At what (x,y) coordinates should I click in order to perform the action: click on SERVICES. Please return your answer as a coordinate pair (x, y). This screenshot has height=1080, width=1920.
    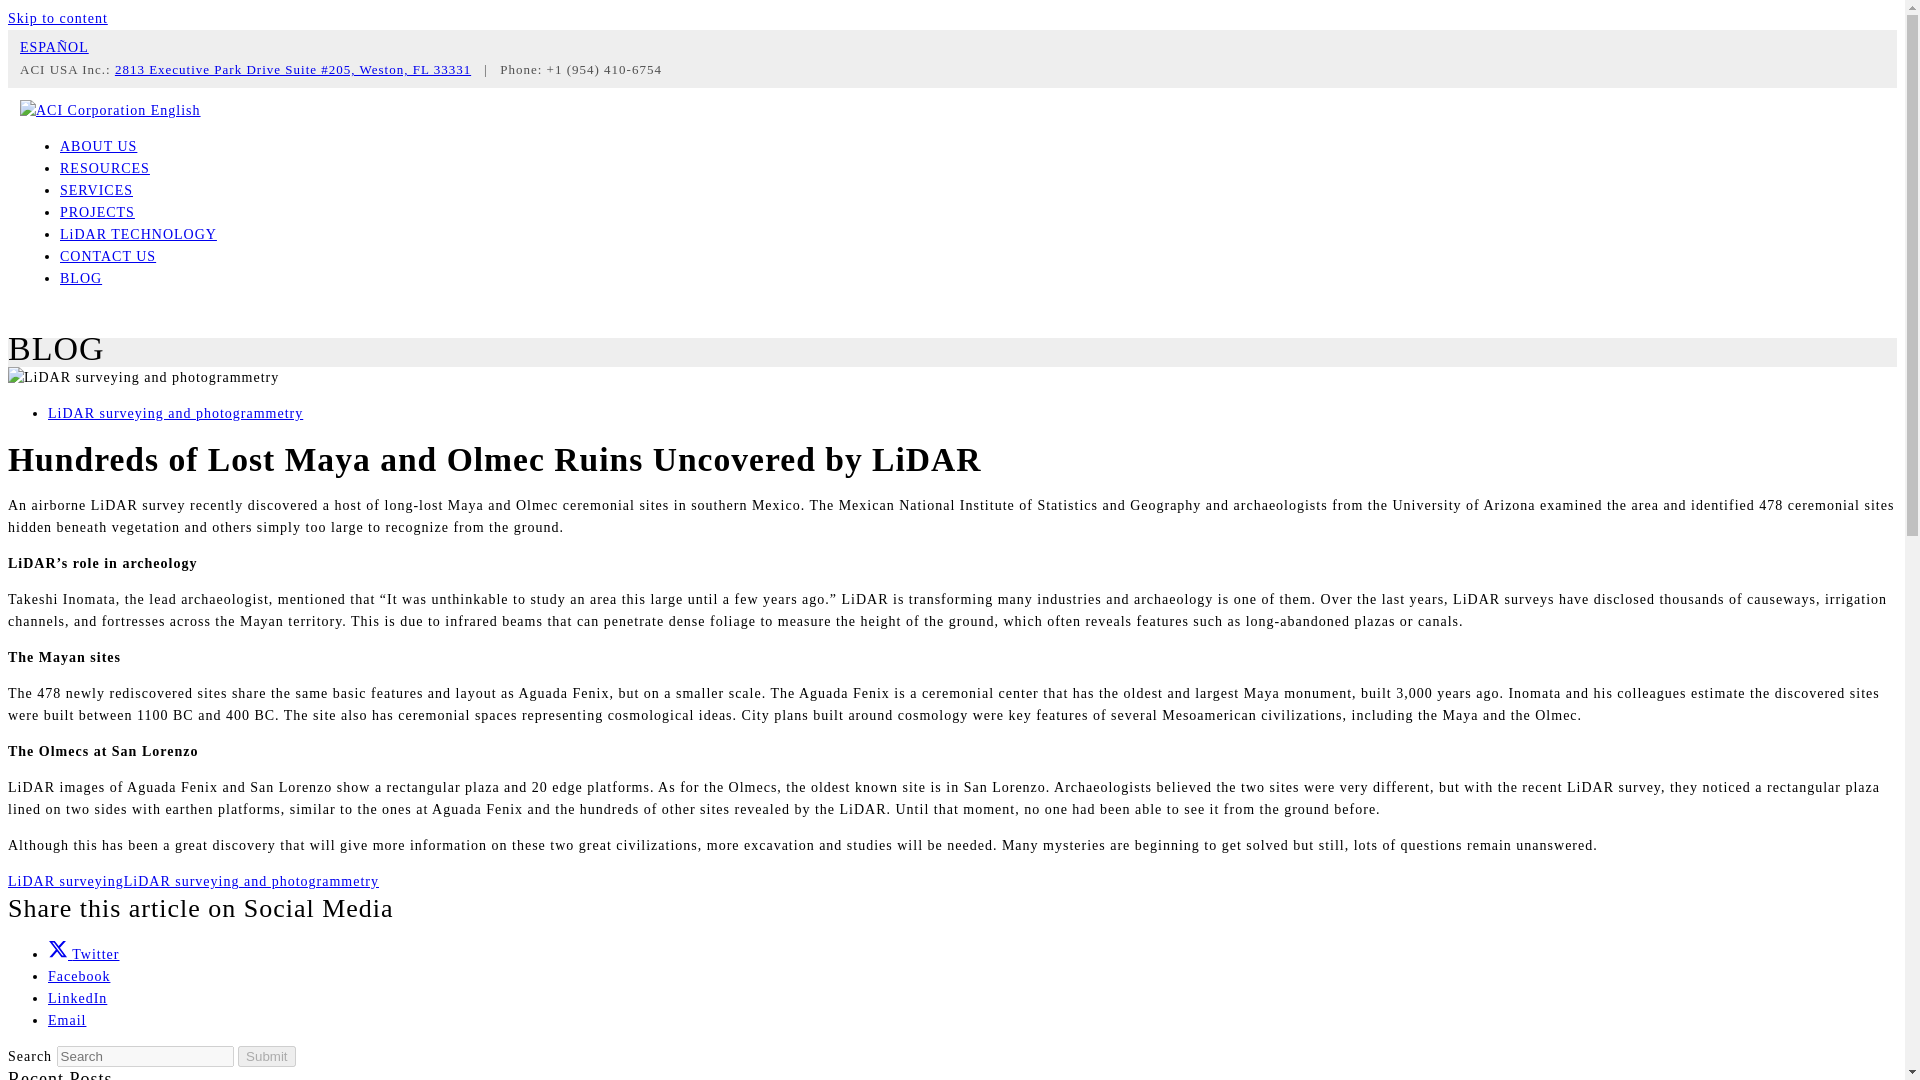
    Looking at the image, I should click on (96, 190).